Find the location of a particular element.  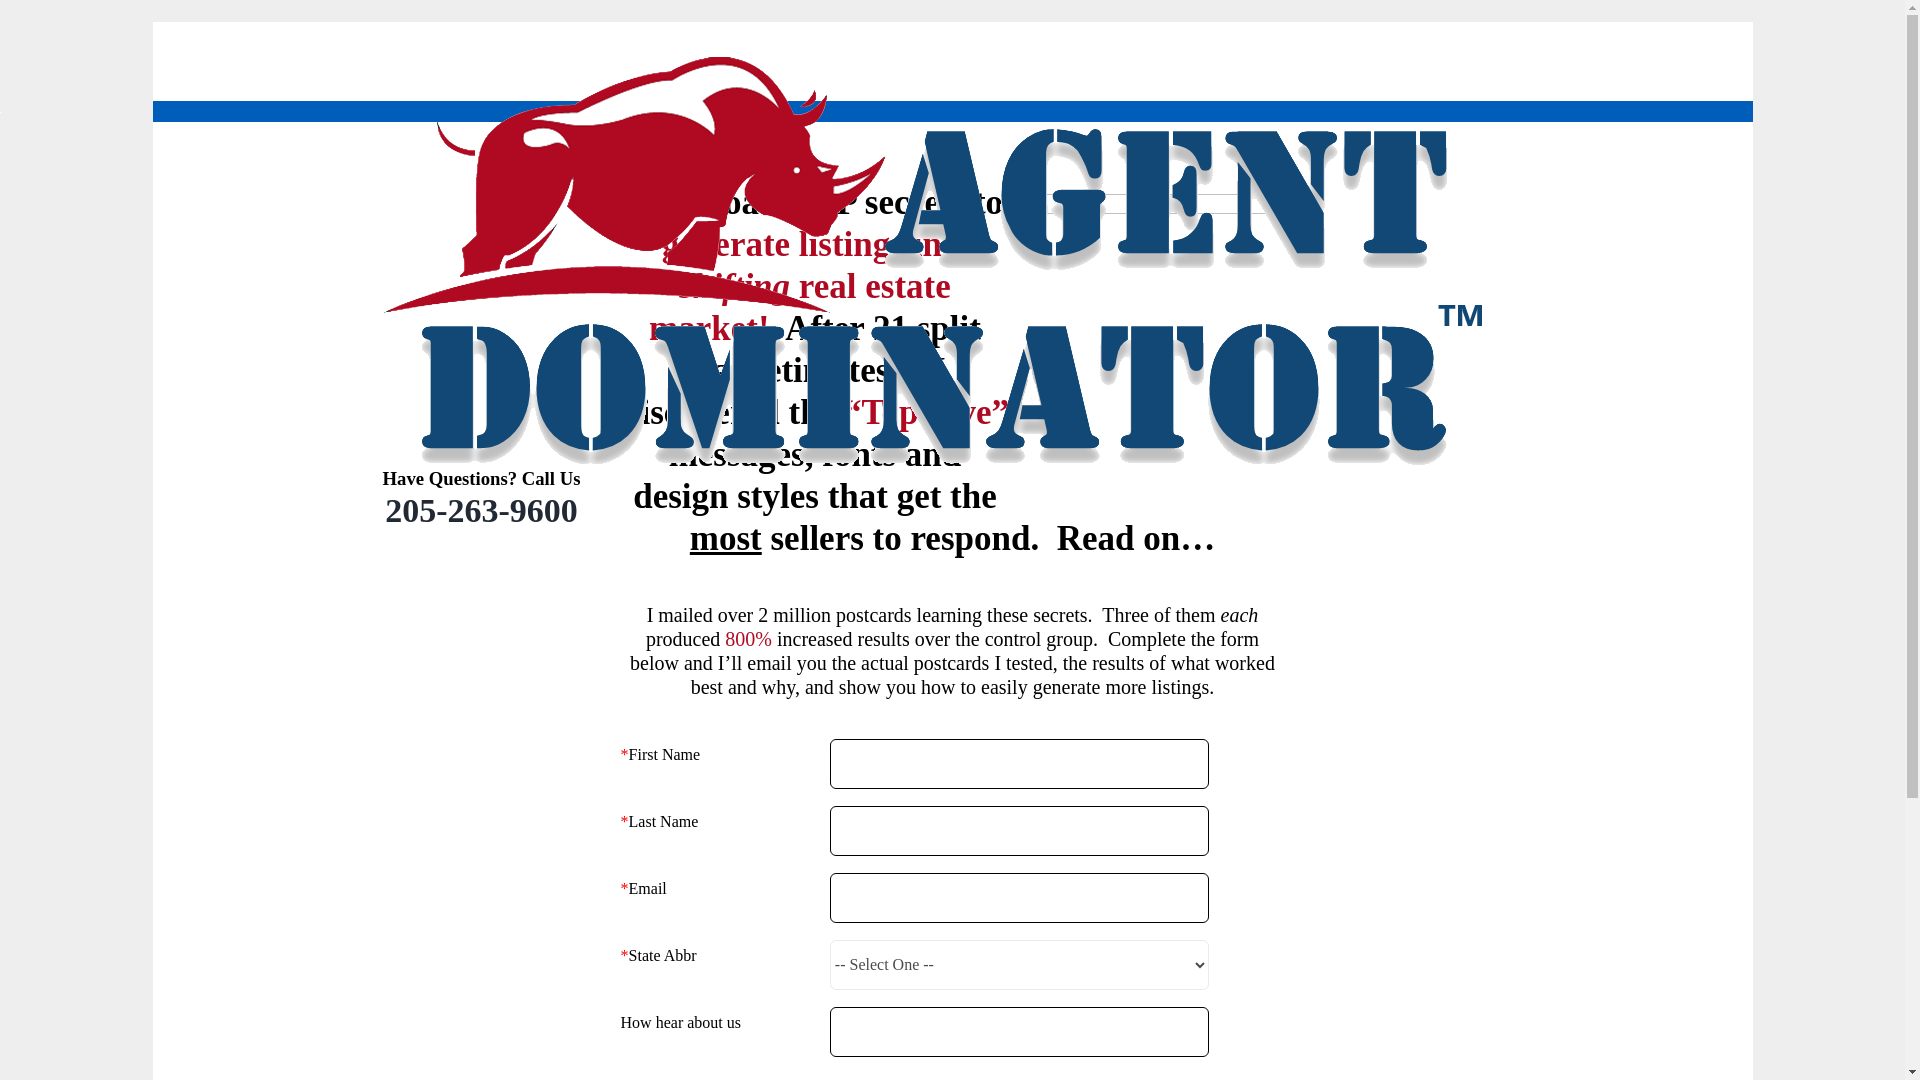

205-263-9600 is located at coordinates (480, 510).